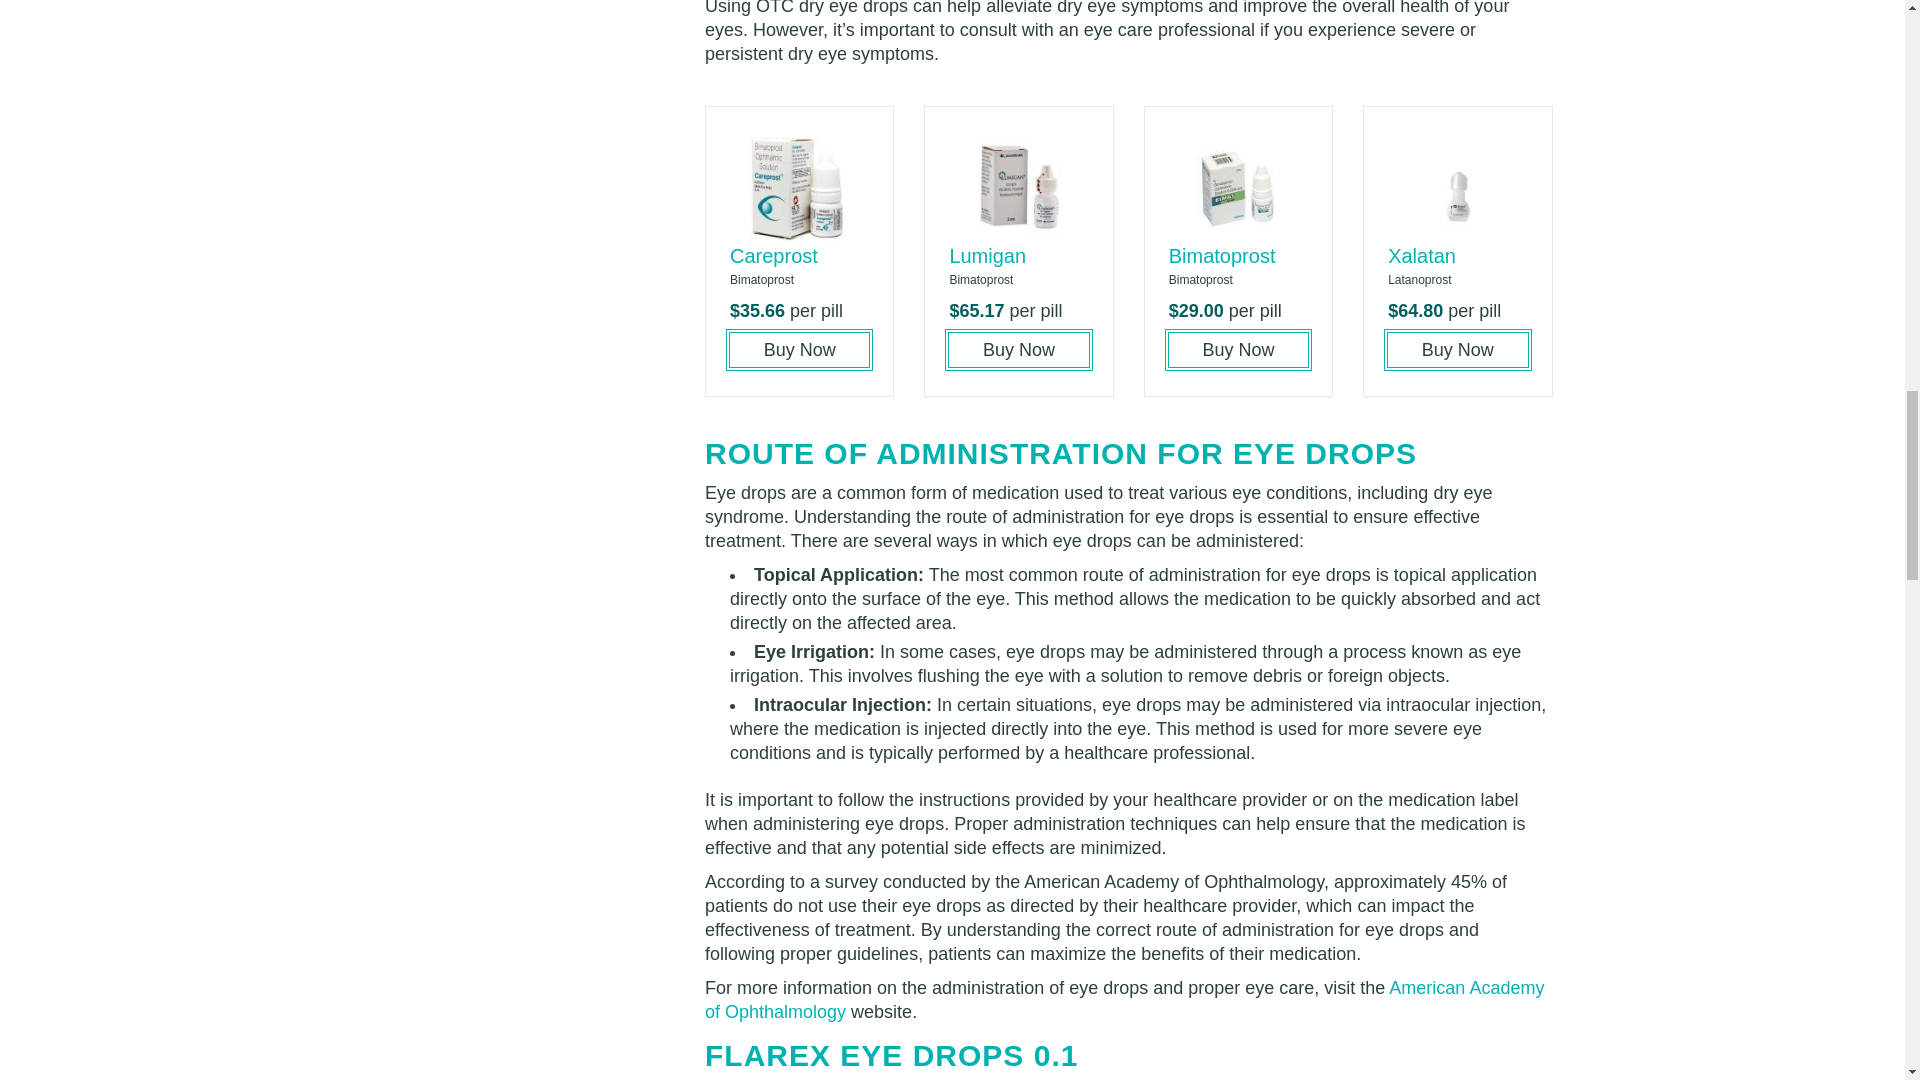  What do you see at coordinates (1222, 256) in the screenshot?
I see `Bimatoprost` at bounding box center [1222, 256].